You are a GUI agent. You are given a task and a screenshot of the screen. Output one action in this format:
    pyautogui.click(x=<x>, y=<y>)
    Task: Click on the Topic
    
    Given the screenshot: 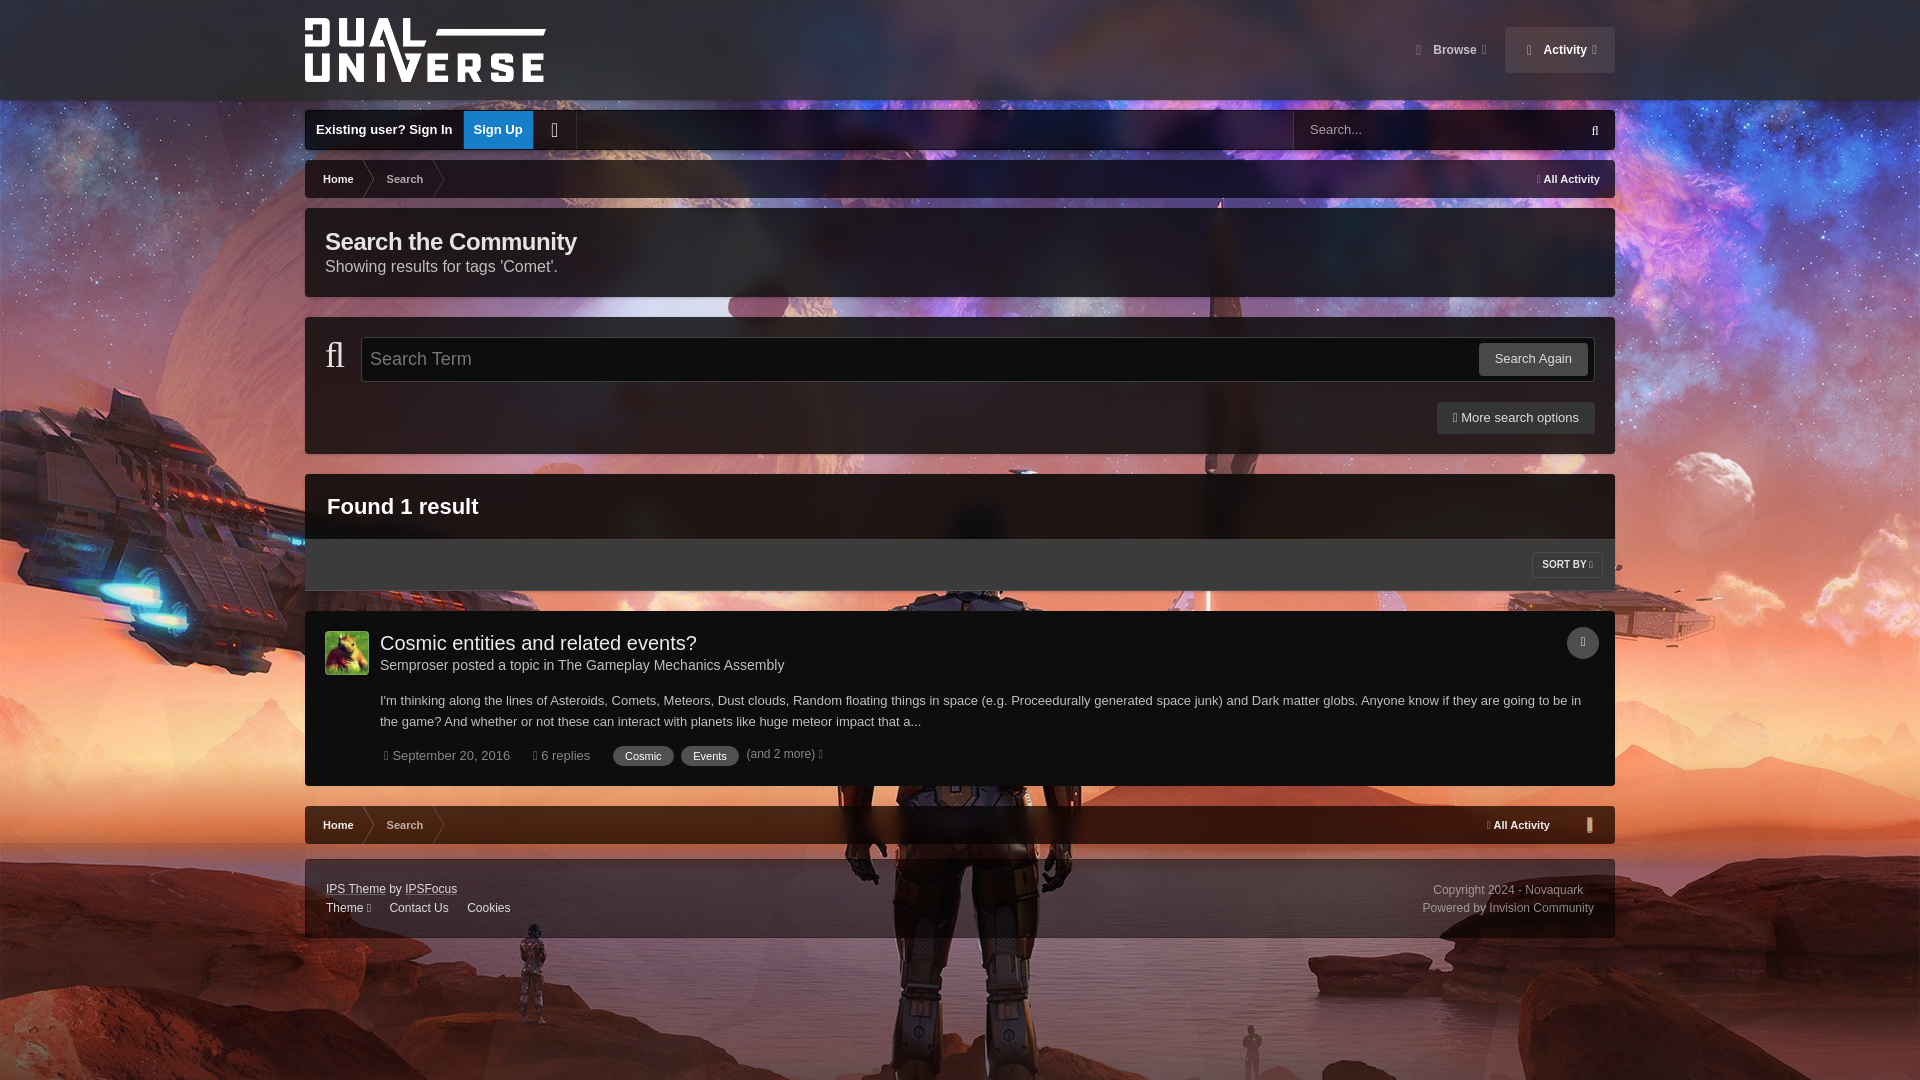 What is the action you would take?
    pyautogui.click(x=1582, y=642)
    